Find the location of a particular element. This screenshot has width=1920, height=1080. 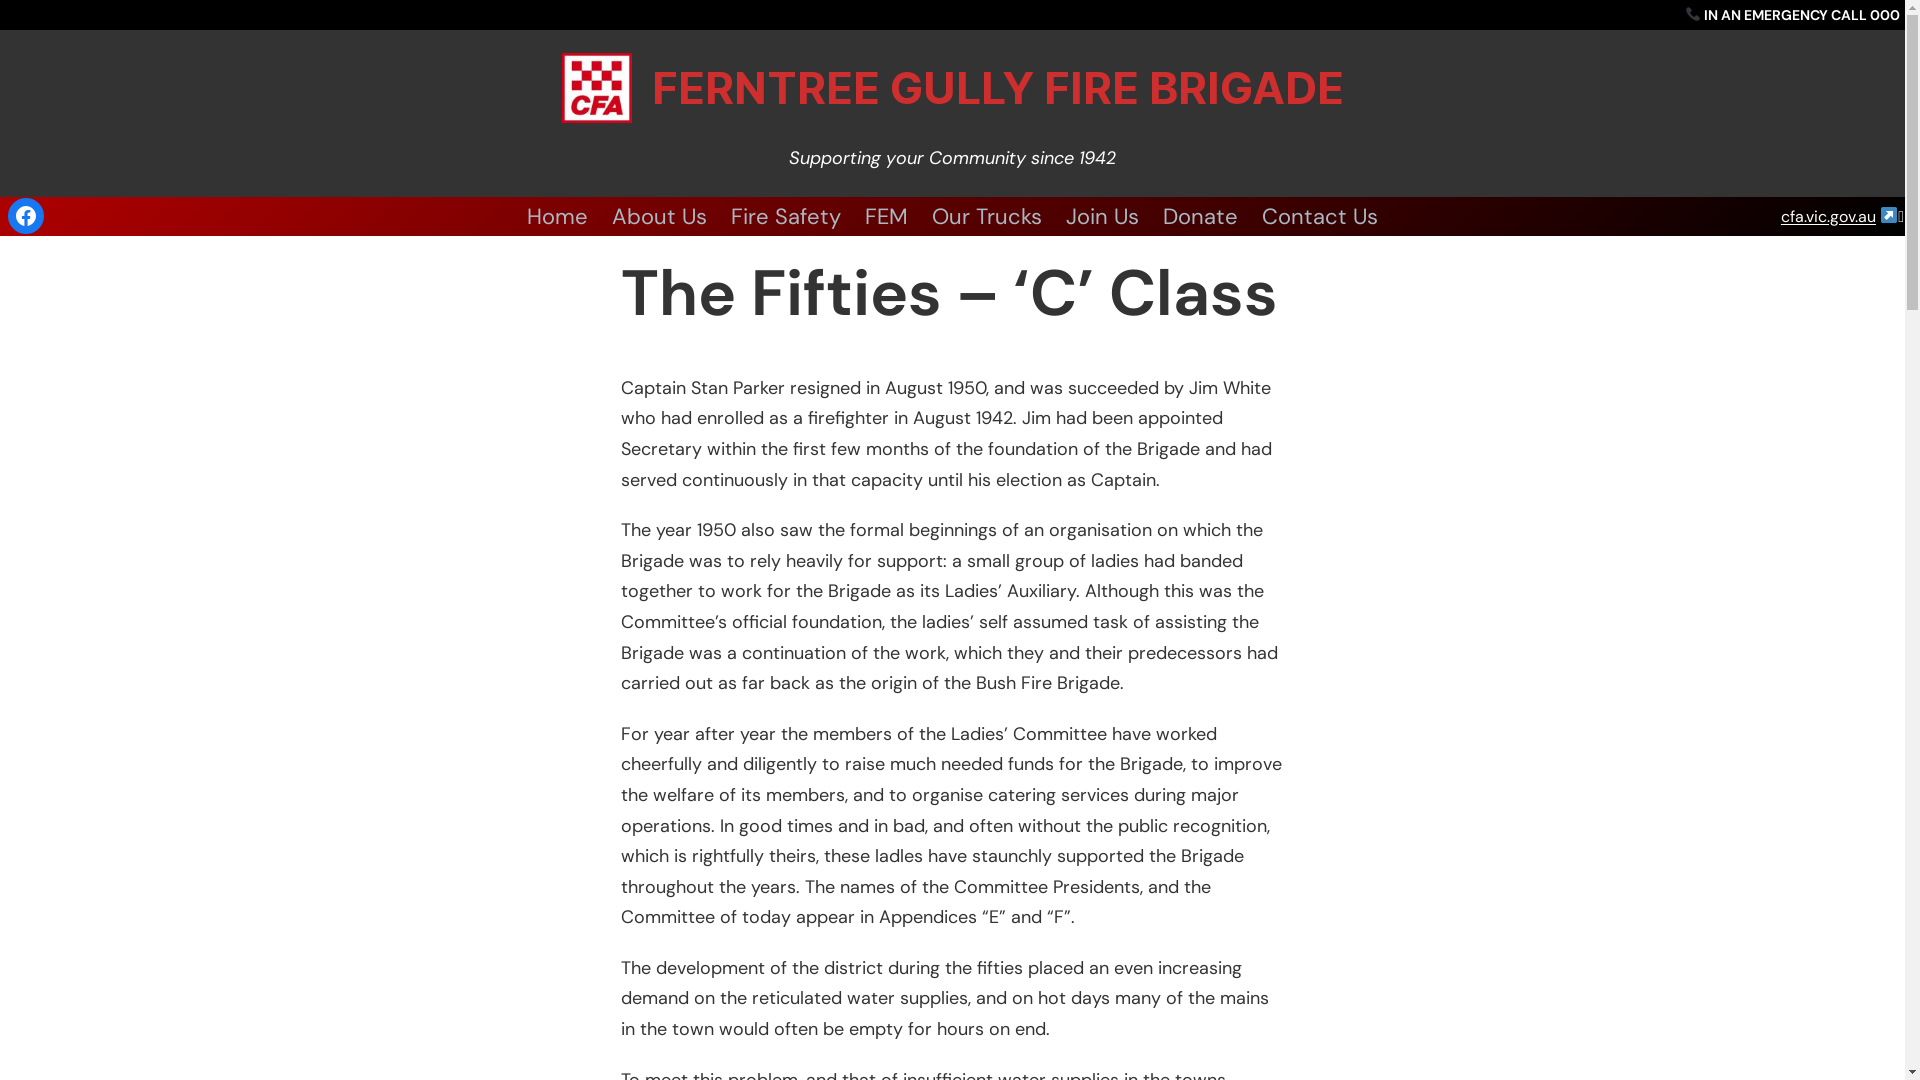

Home is located at coordinates (558, 216).